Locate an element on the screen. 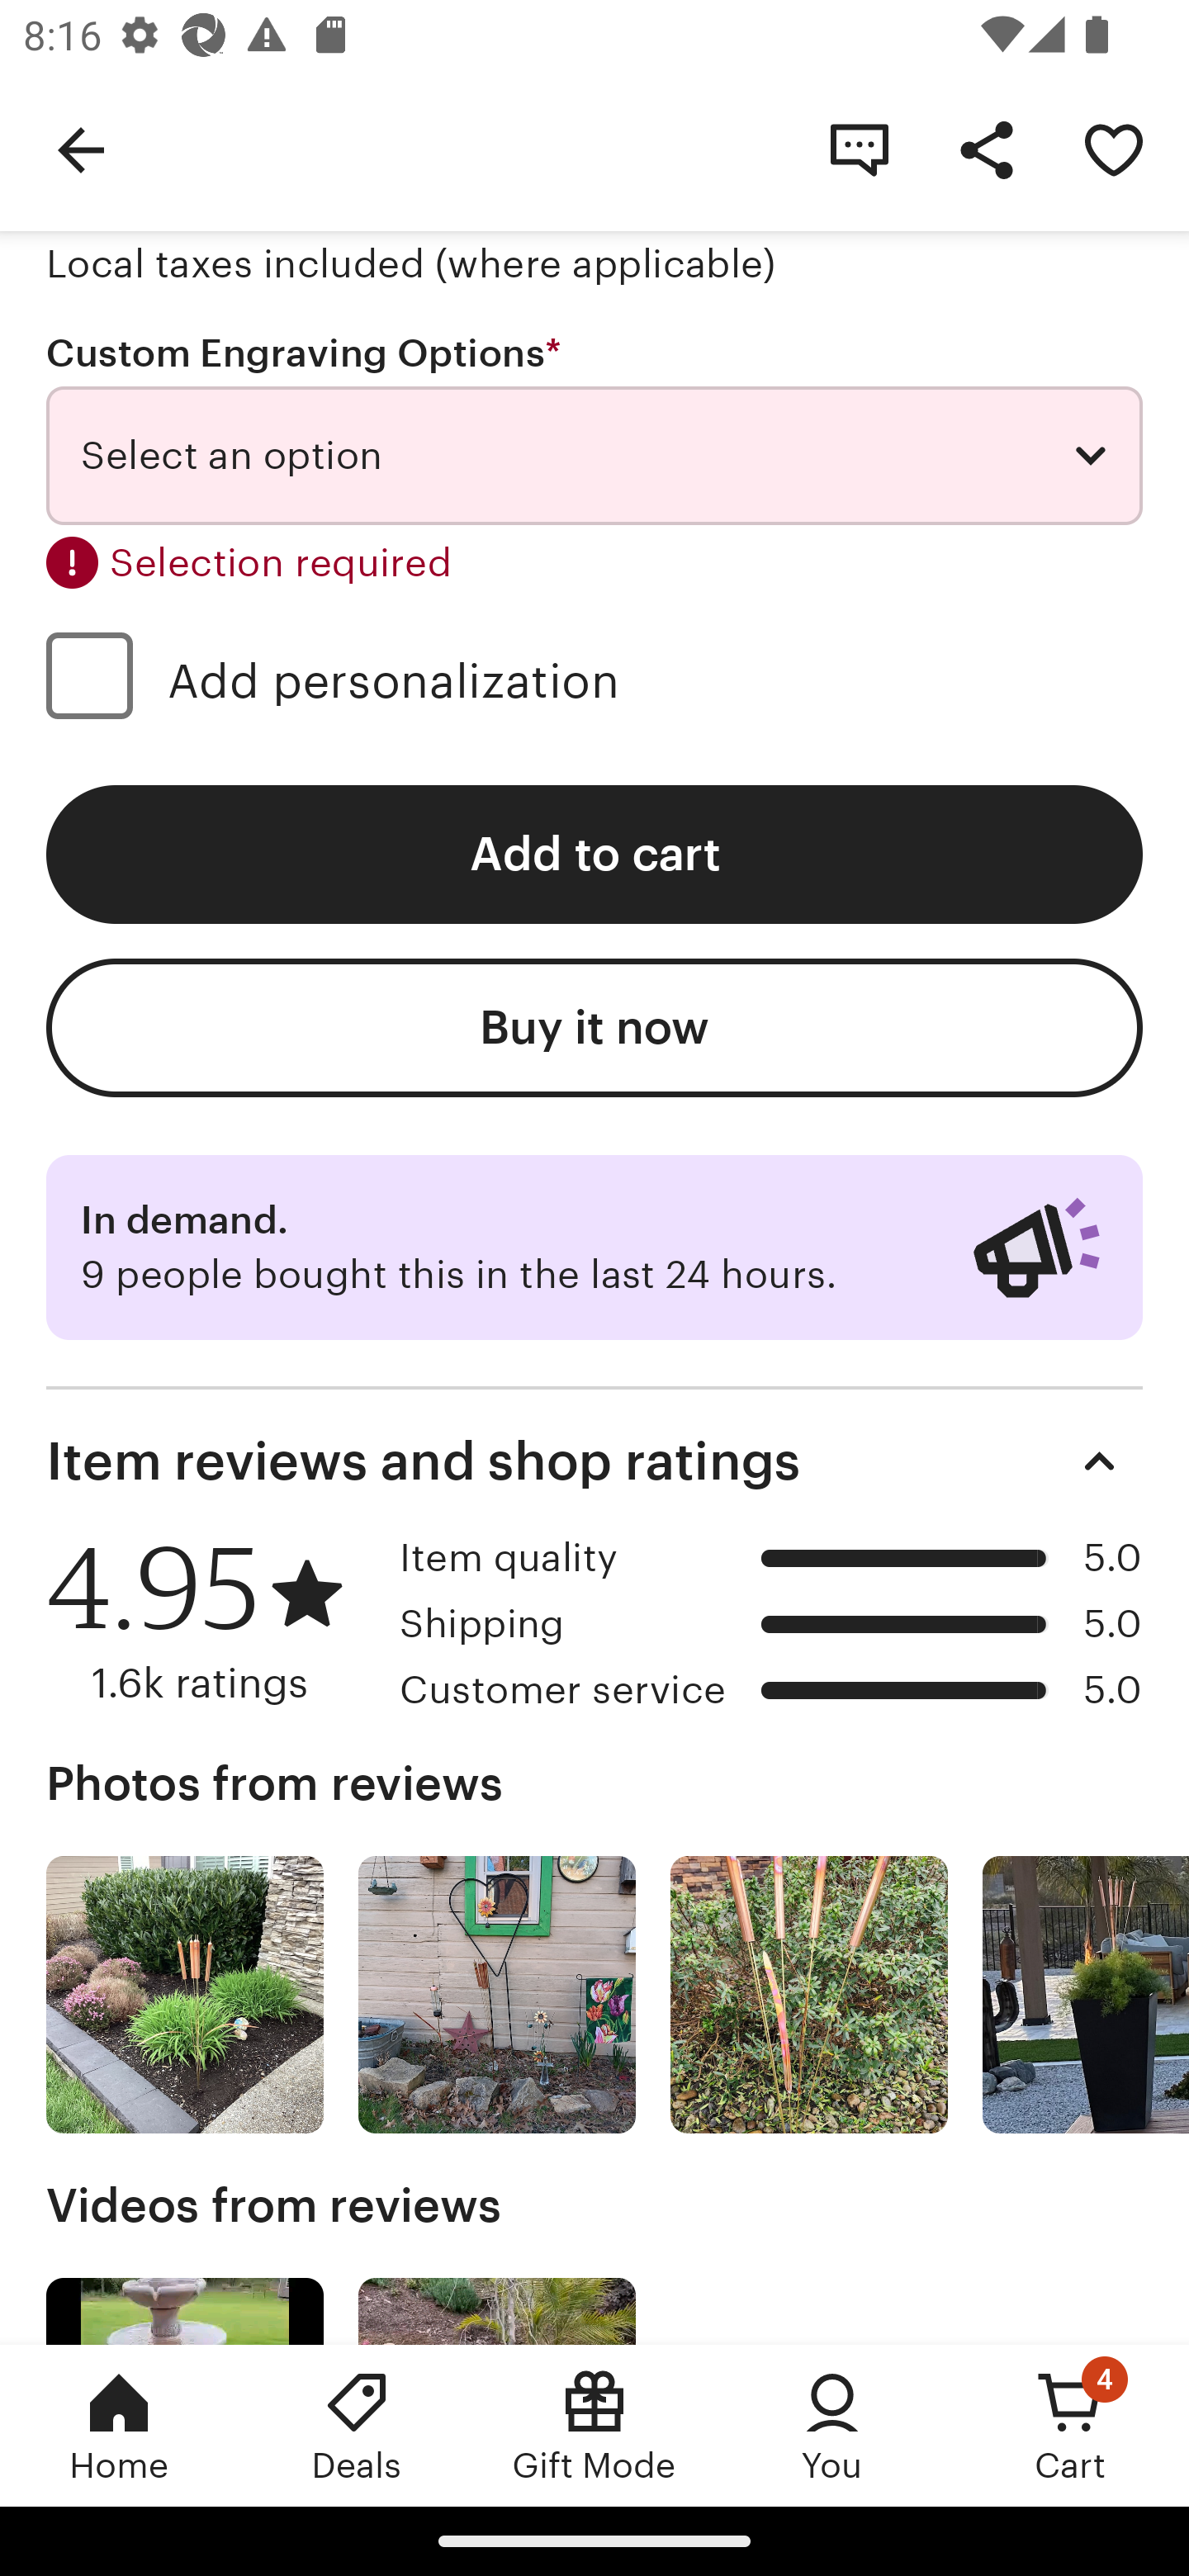  Add personalization (optional) Add personalization is located at coordinates (594, 680).